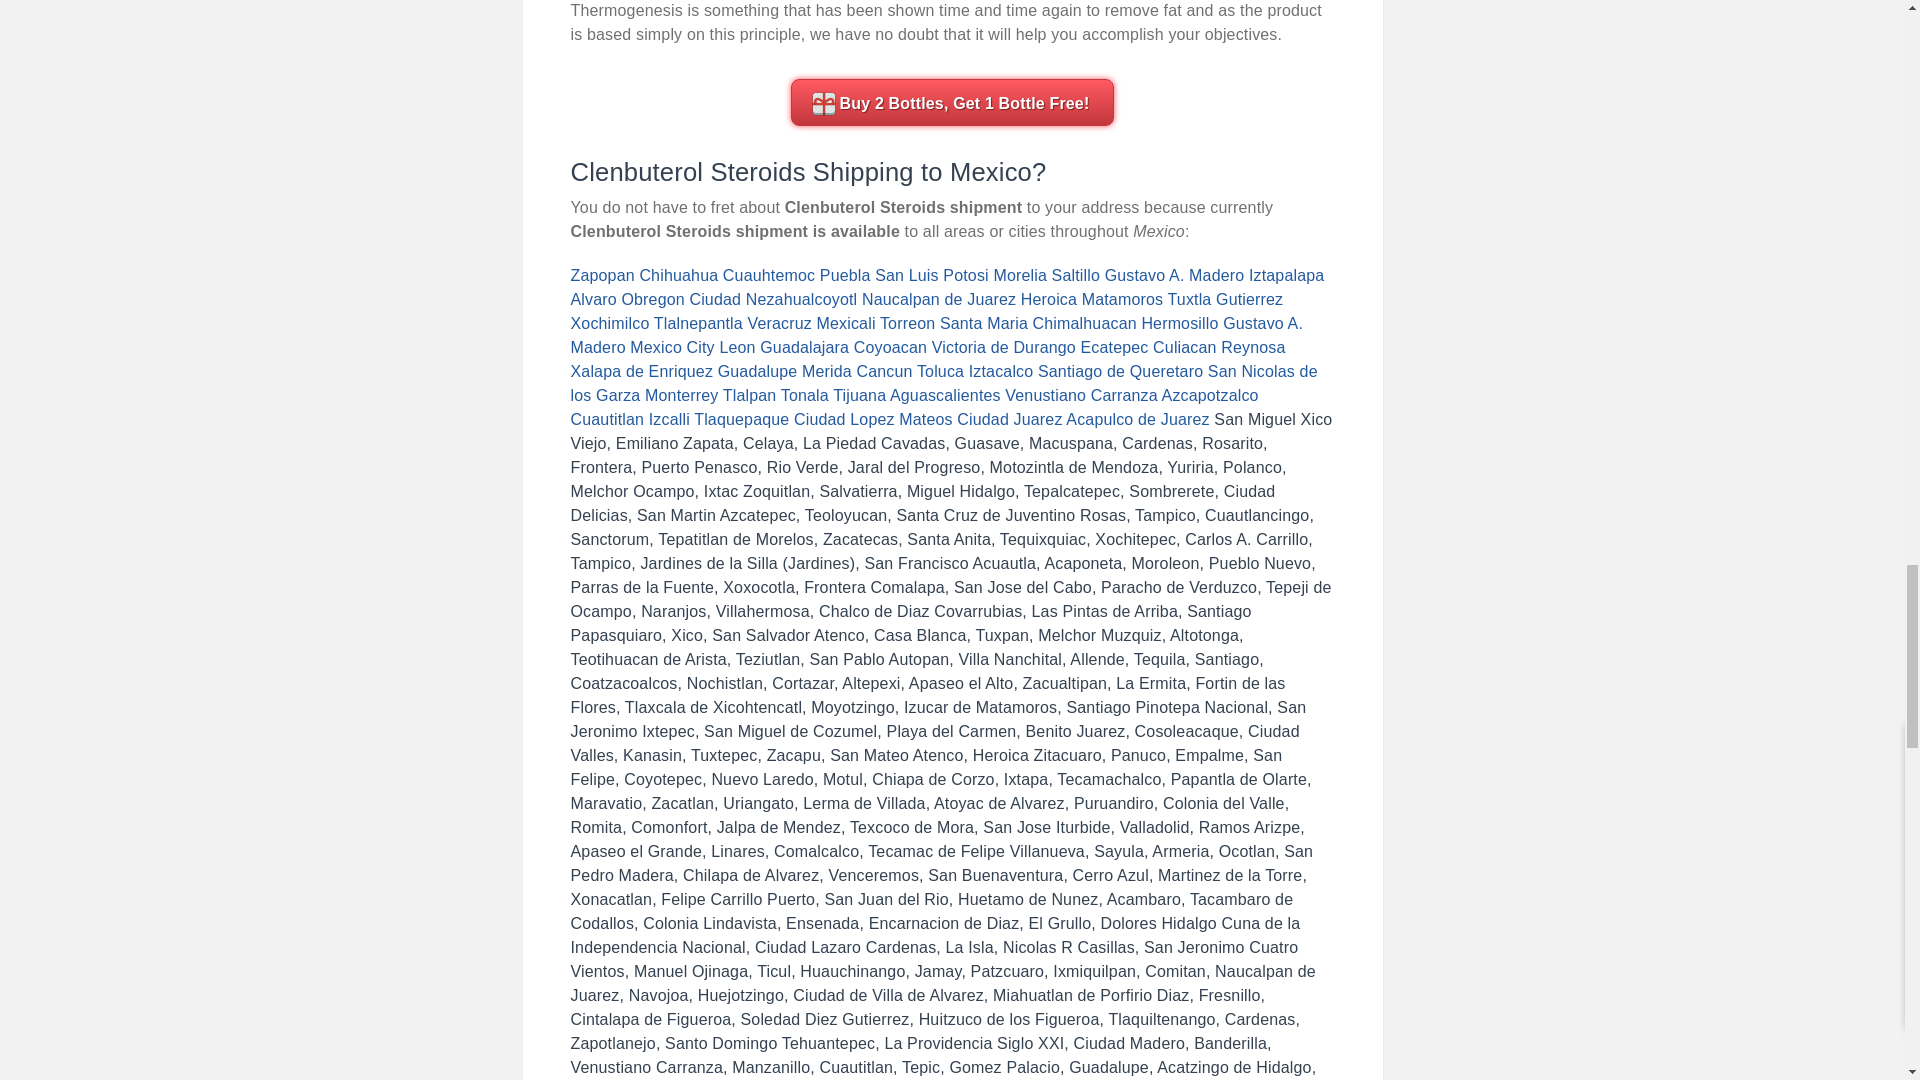 The width and height of the screenshot is (1920, 1080). What do you see at coordinates (932, 275) in the screenshot?
I see `San Luis Potosi` at bounding box center [932, 275].